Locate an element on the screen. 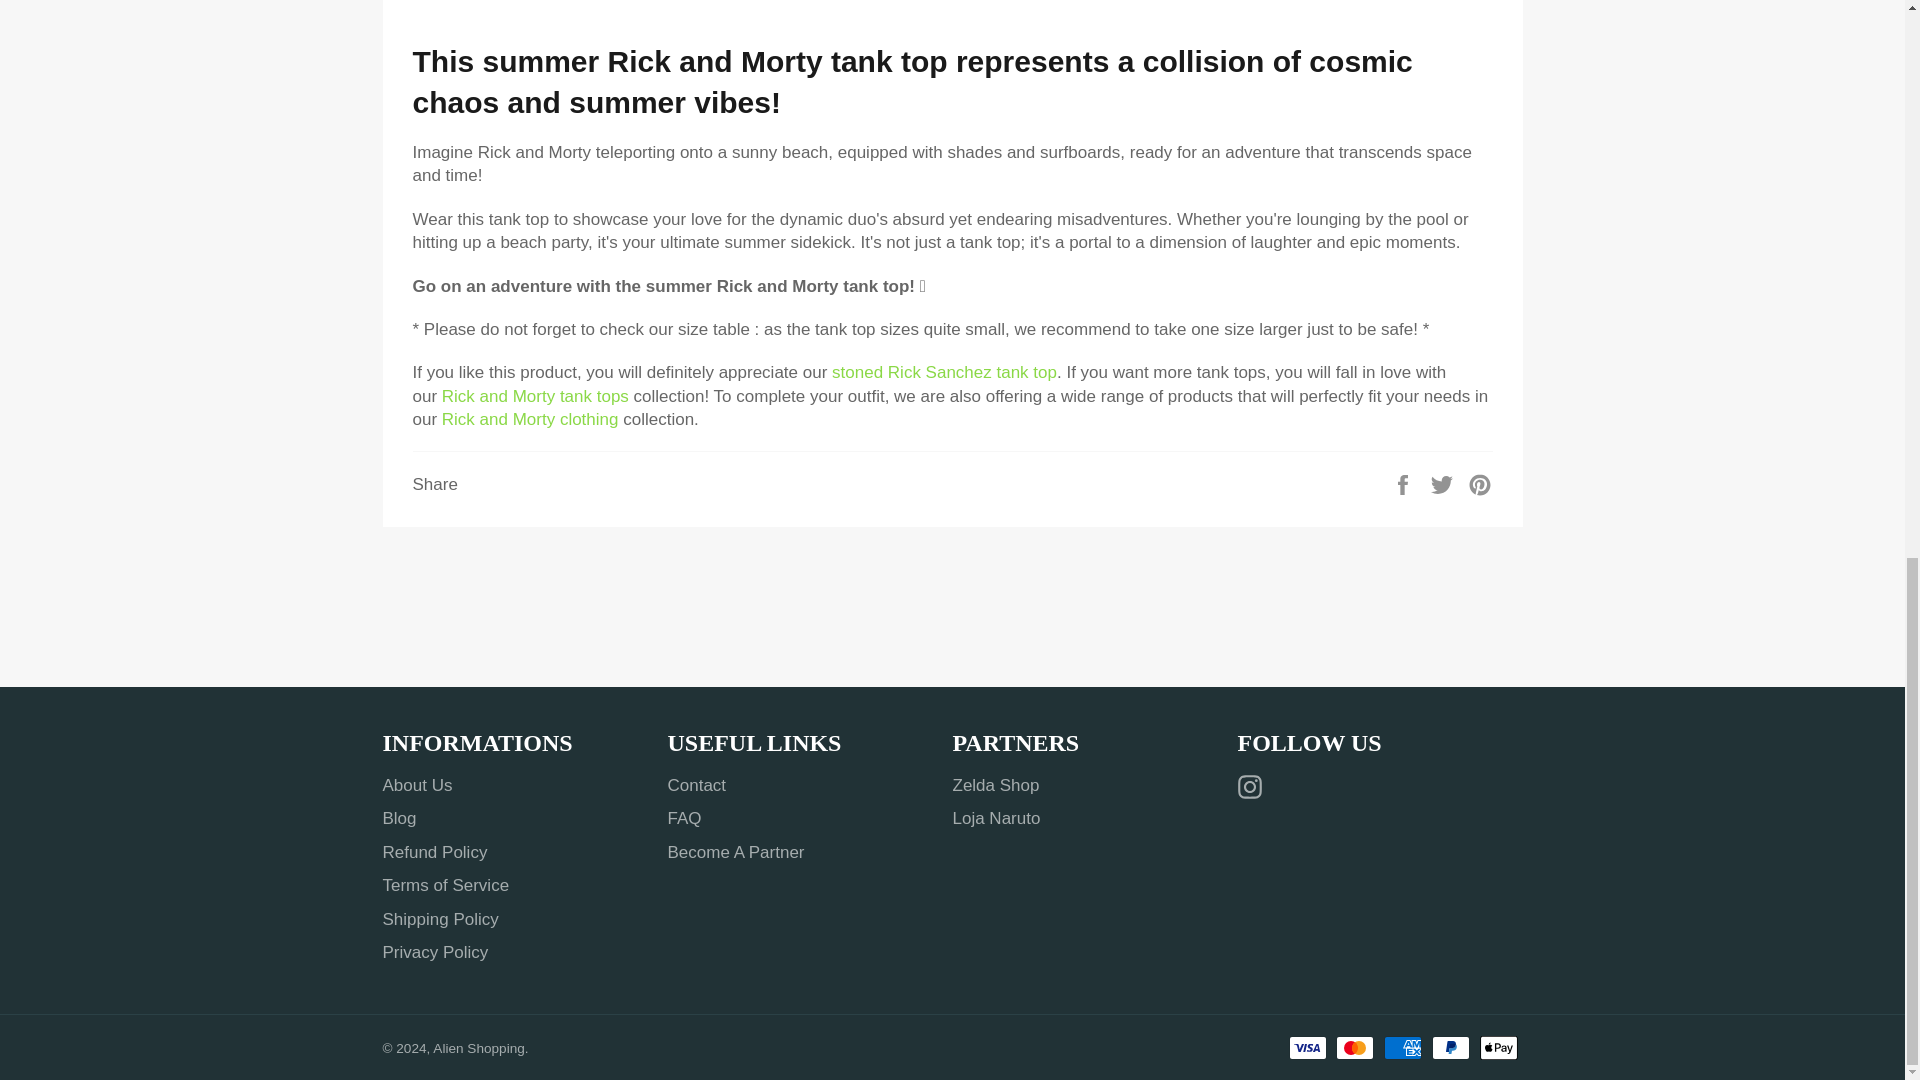  Blog is located at coordinates (399, 818).